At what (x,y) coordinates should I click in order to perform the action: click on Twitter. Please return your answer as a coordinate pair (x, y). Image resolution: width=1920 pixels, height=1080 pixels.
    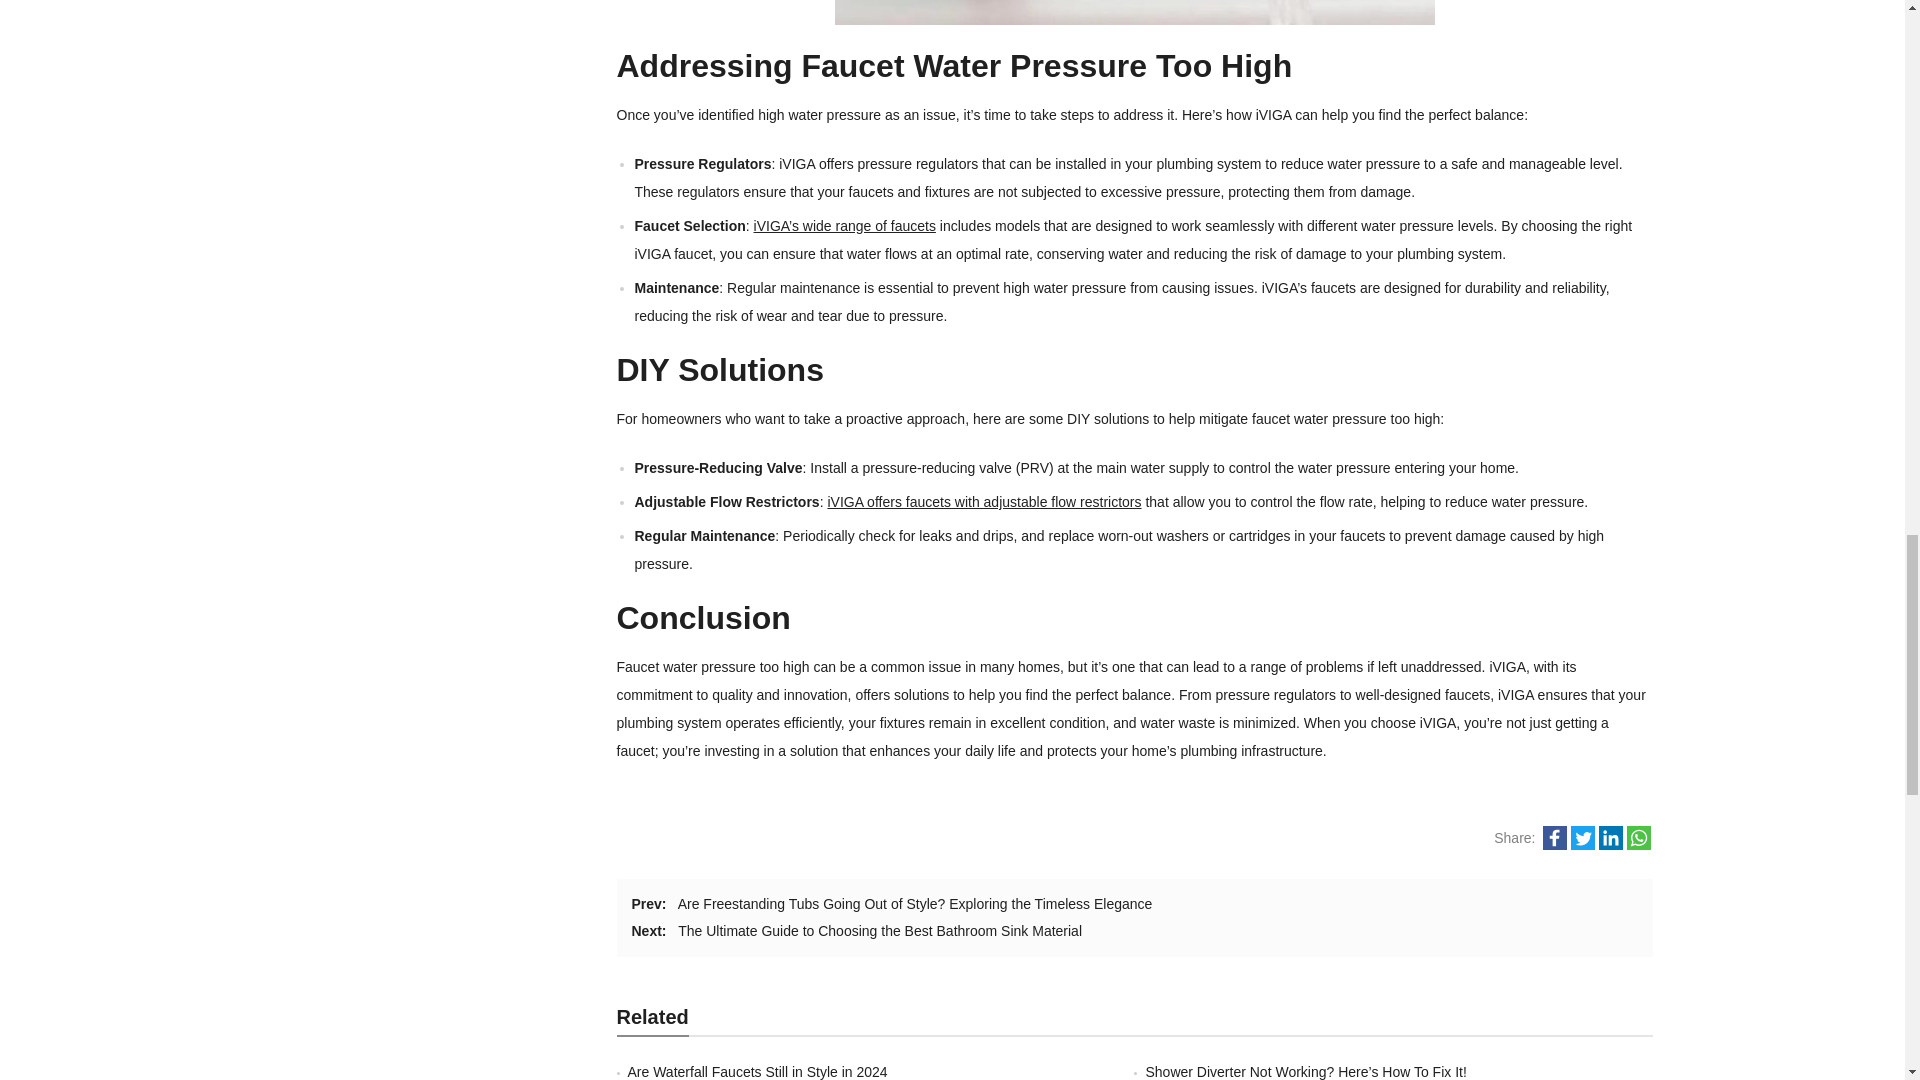
    Looking at the image, I should click on (1582, 838).